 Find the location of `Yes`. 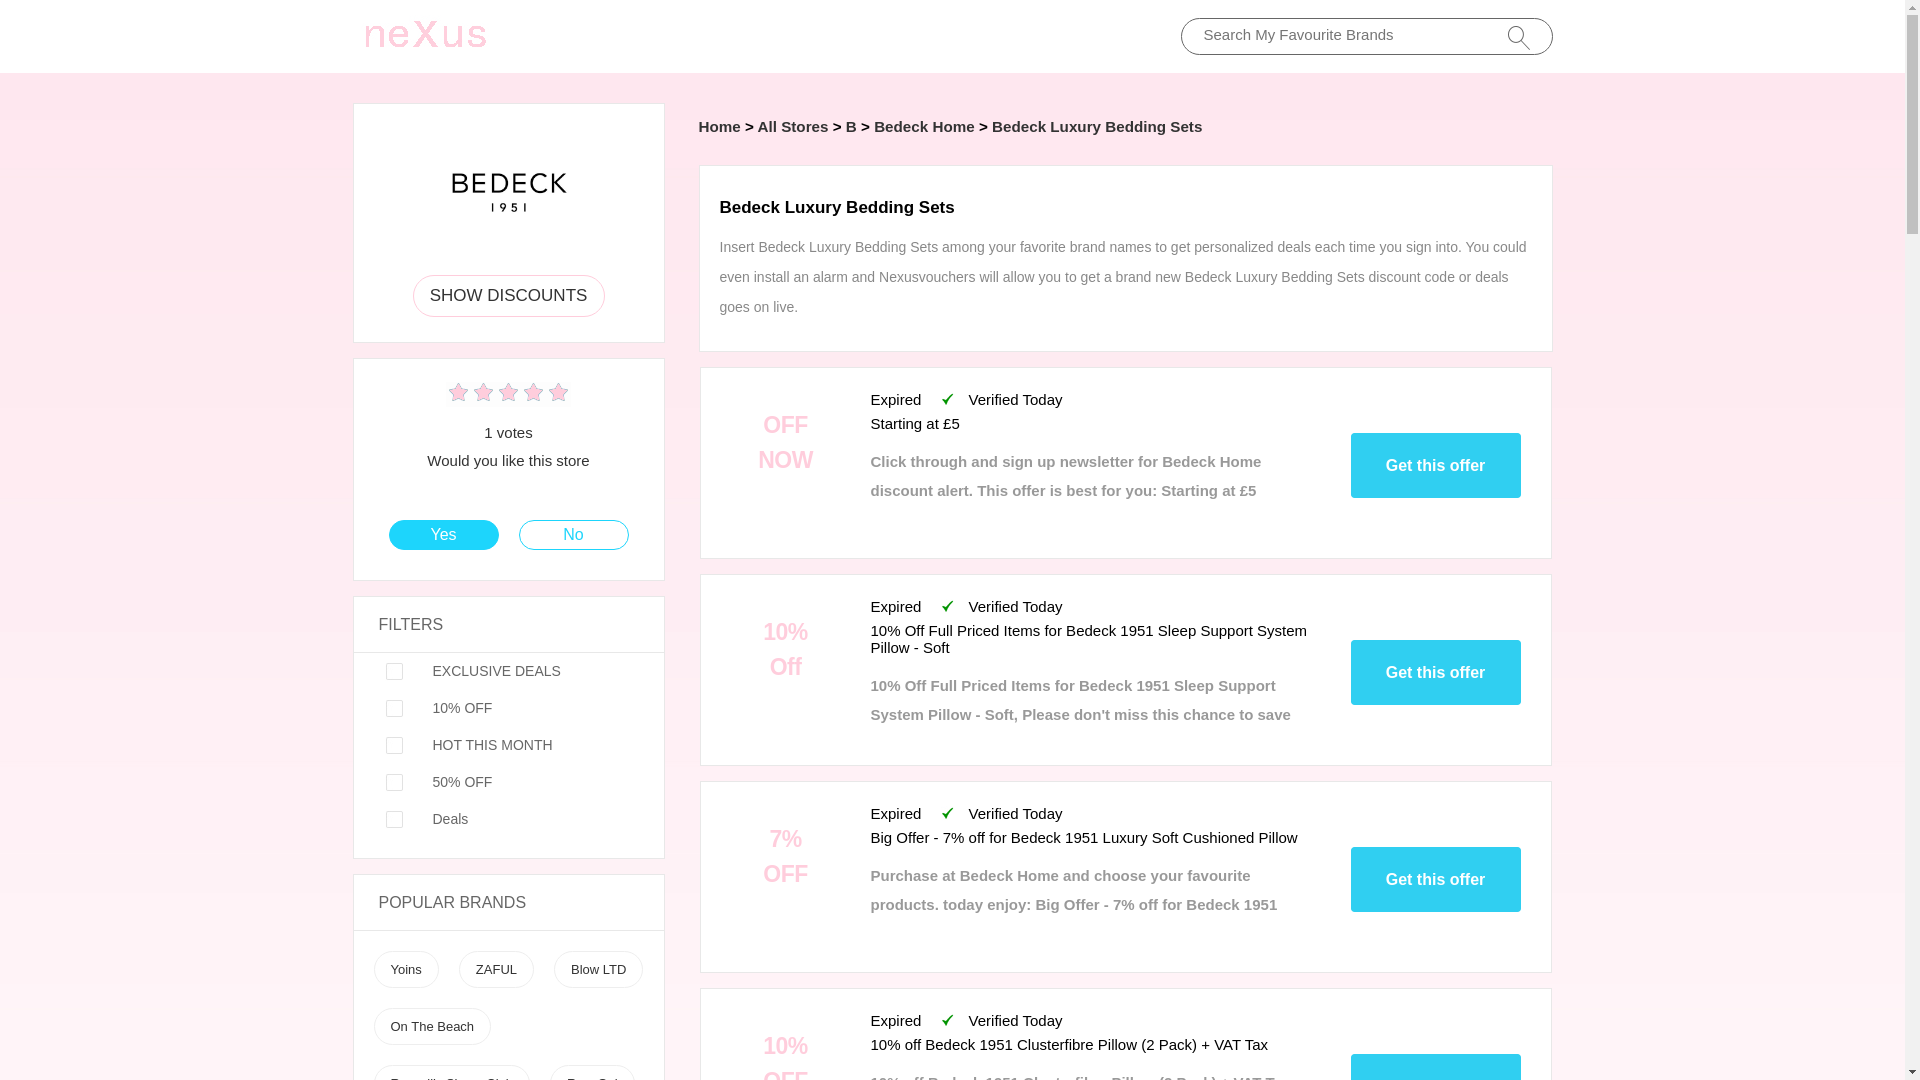

Yes is located at coordinates (443, 534).